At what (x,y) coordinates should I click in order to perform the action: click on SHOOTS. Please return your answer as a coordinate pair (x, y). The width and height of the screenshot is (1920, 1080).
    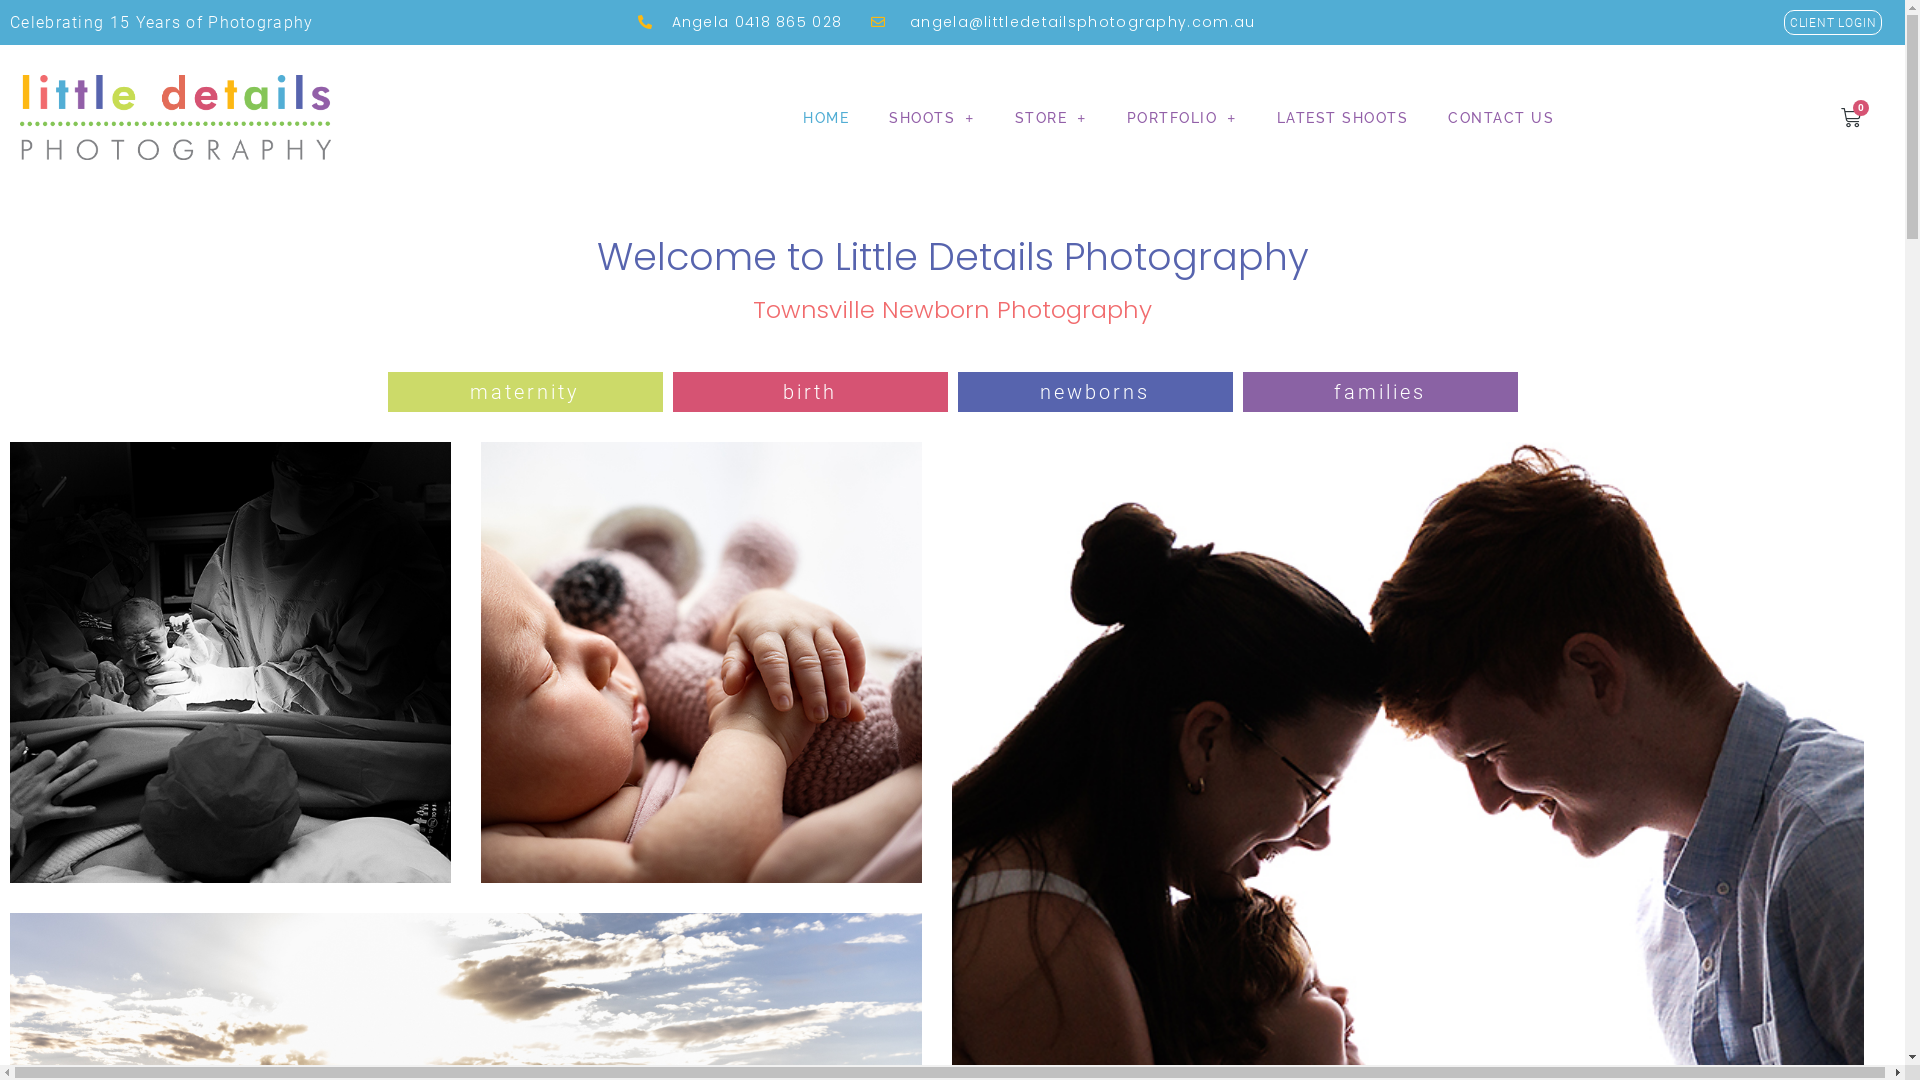
    Looking at the image, I should click on (932, 118).